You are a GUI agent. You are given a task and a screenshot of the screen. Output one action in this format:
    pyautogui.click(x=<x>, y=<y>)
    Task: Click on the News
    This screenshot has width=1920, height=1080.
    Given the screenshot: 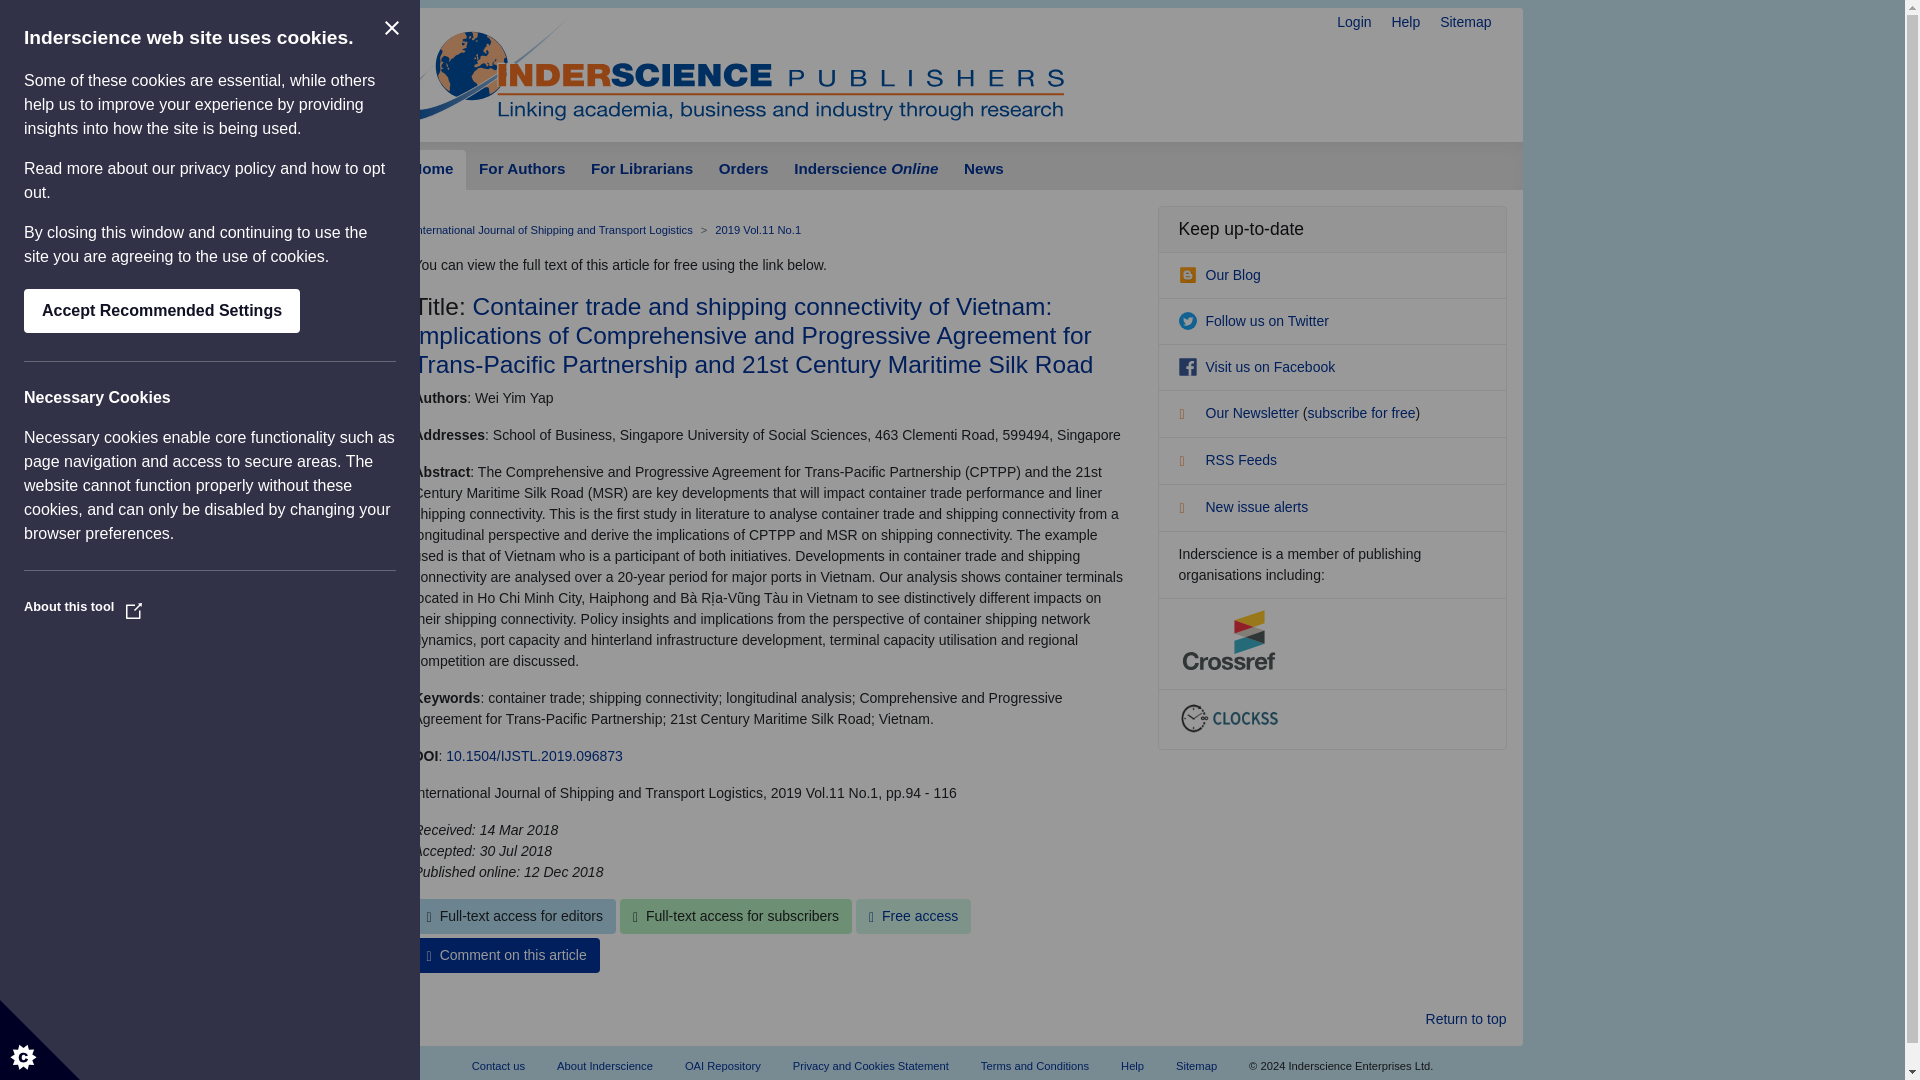 What is the action you would take?
    pyautogui.click(x=982, y=170)
    